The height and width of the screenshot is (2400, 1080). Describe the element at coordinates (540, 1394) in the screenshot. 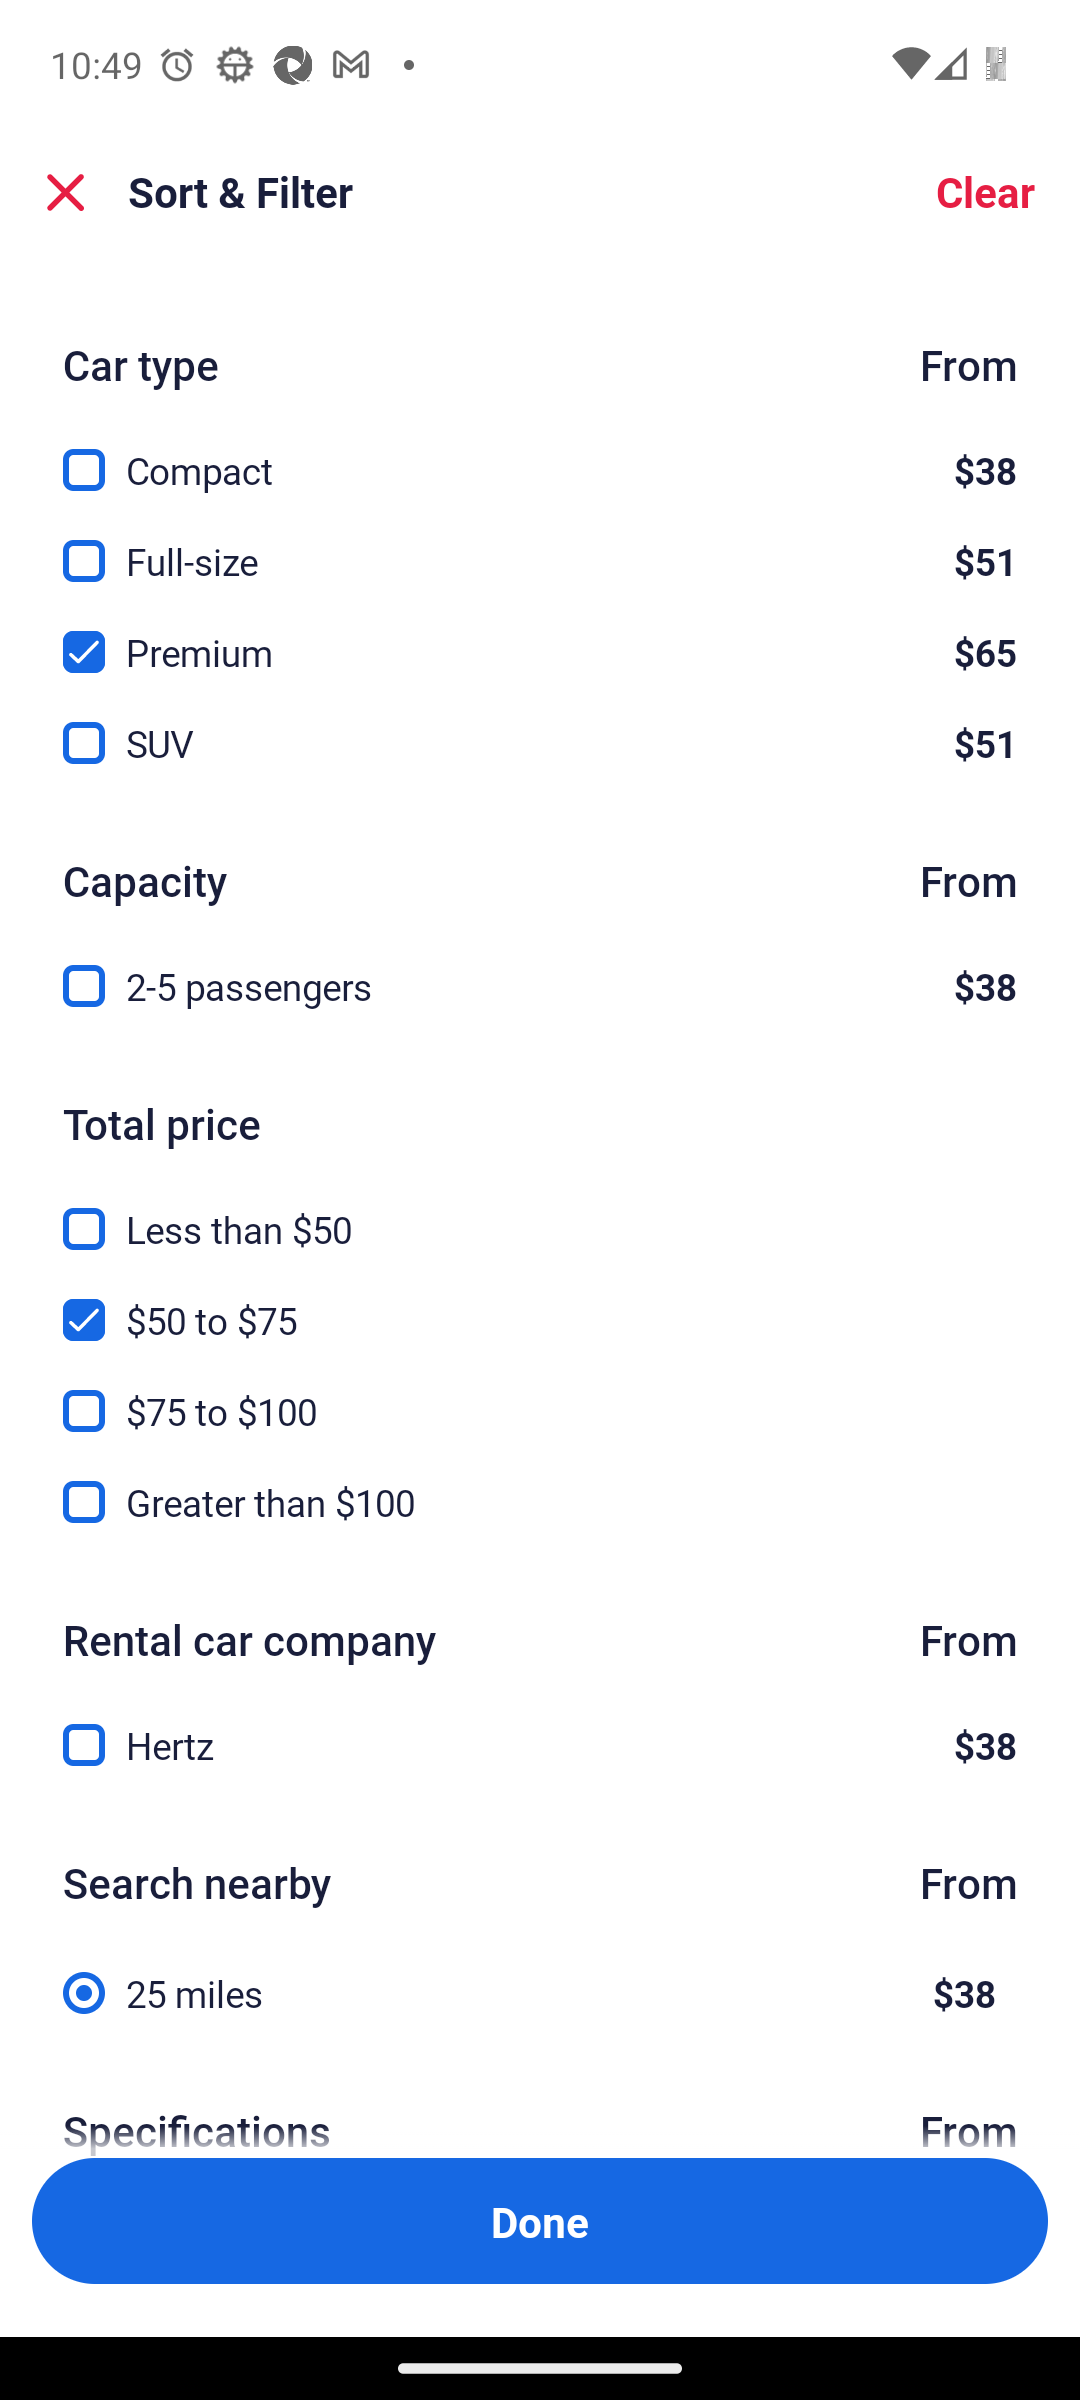

I see `$75 to $100, $75 to $100` at that location.